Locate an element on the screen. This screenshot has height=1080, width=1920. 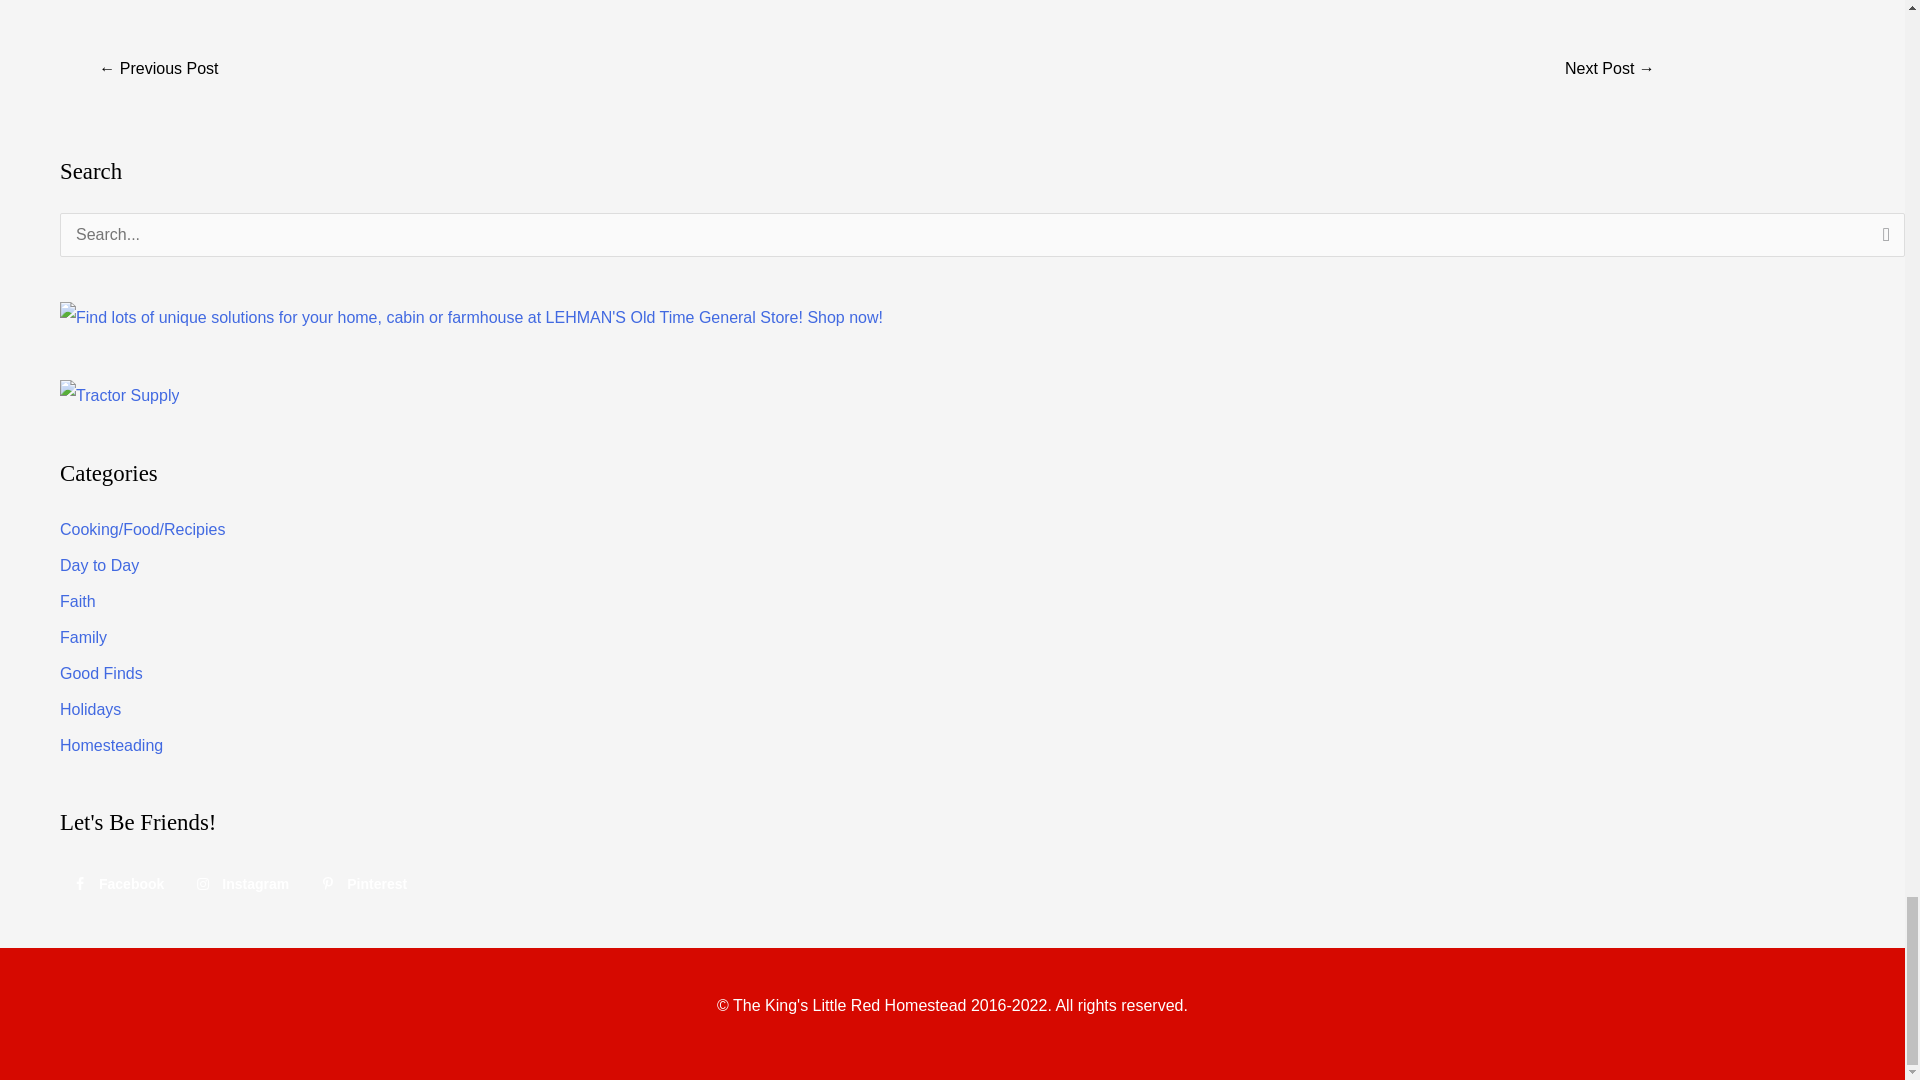
Follow on Instagram is located at coordinates (244, 884).